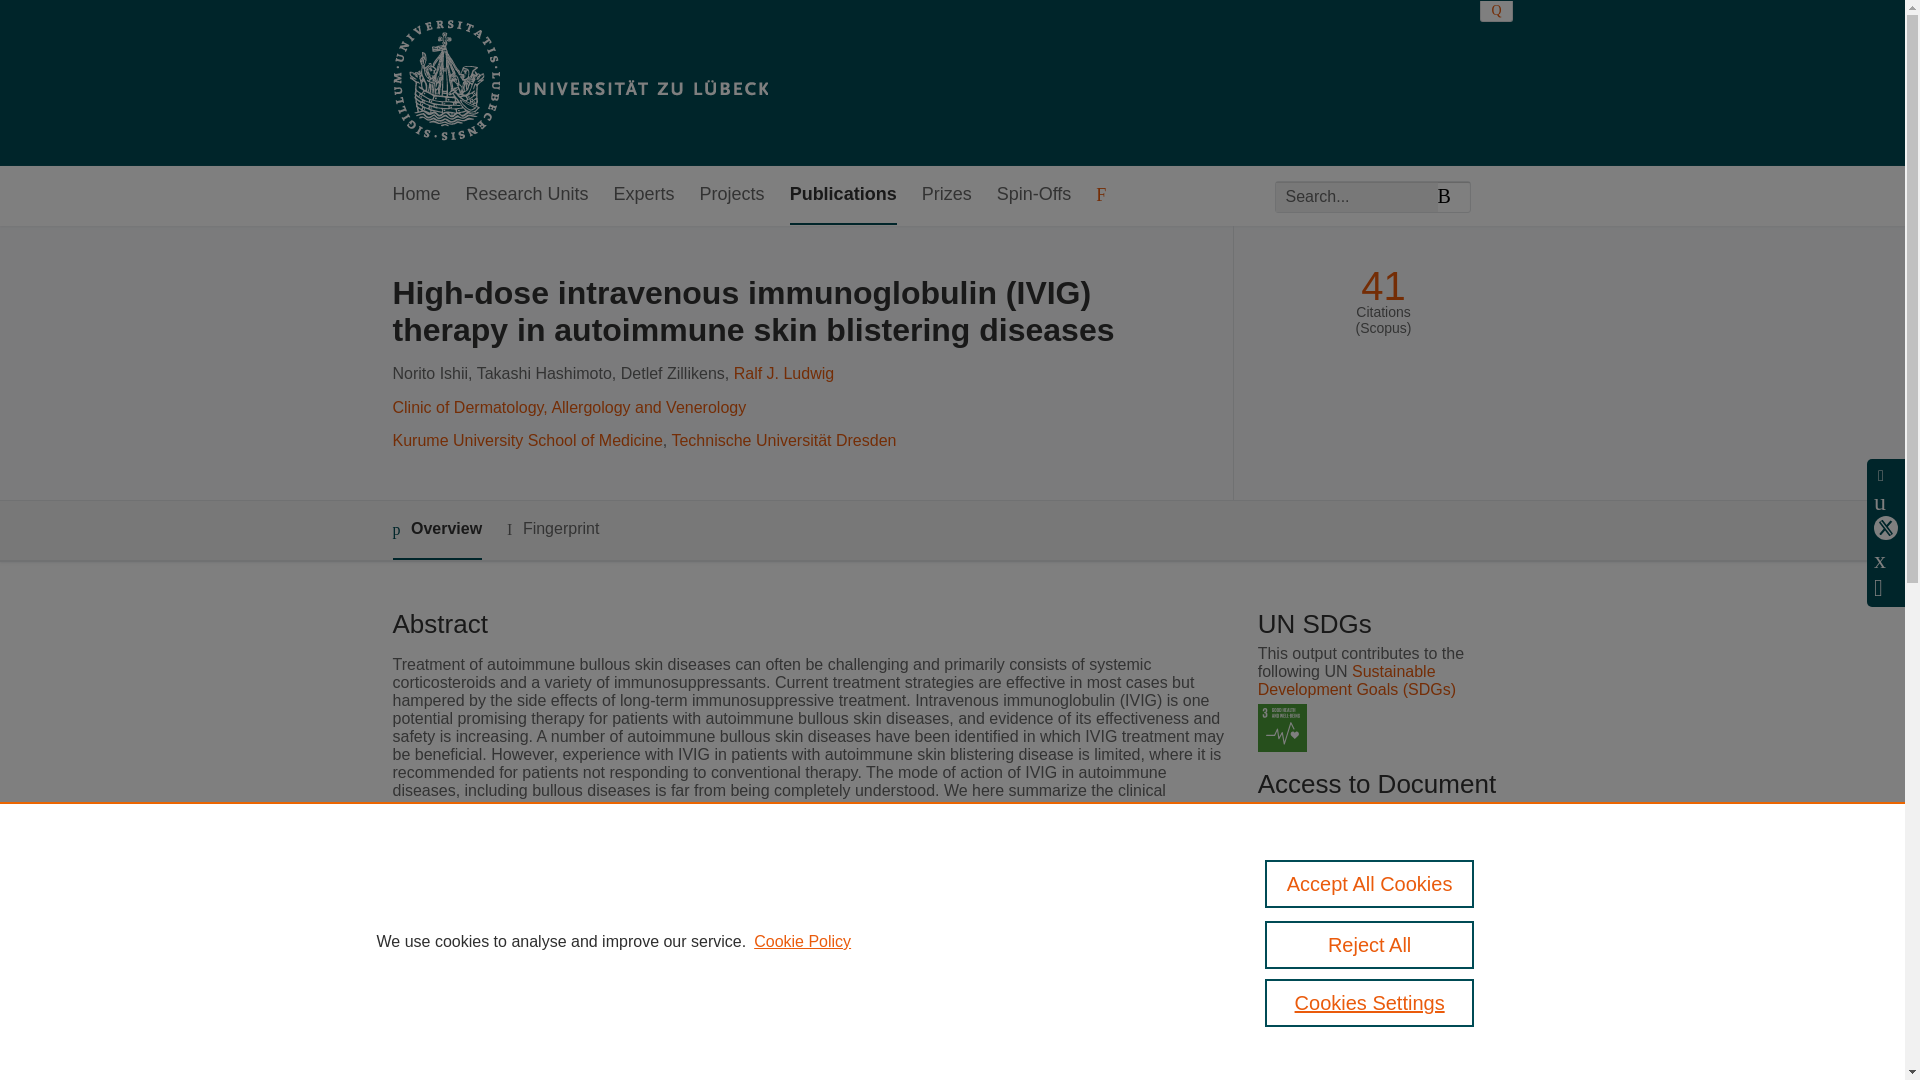 Image resolution: width=1920 pixels, height=1080 pixels. What do you see at coordinates (732, 195) in the screenshot?
I see `Projects` at bounding box center [732, 195].